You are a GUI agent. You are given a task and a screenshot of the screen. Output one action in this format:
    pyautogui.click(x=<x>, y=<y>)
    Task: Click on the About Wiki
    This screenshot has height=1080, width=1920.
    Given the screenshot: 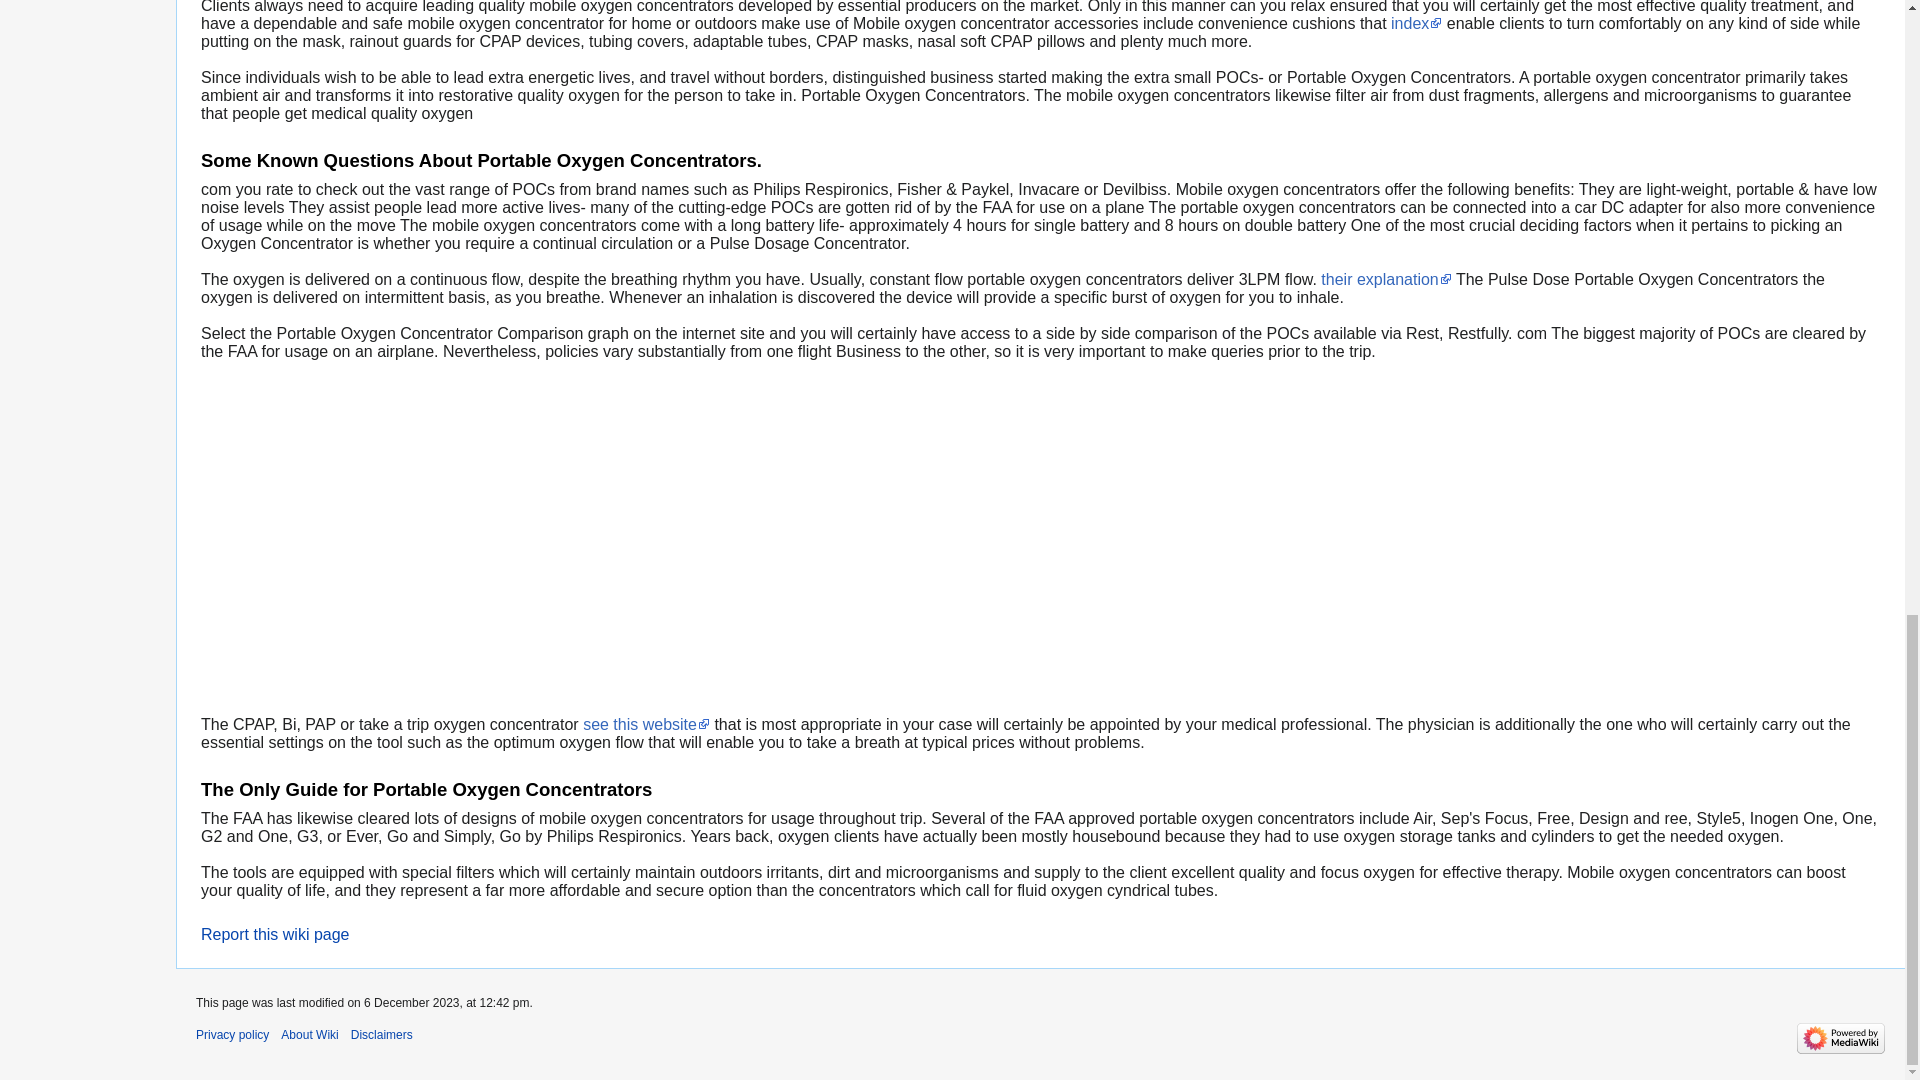 What is the action you would take?
    pyautogui.click(x=308, y=1035)
    